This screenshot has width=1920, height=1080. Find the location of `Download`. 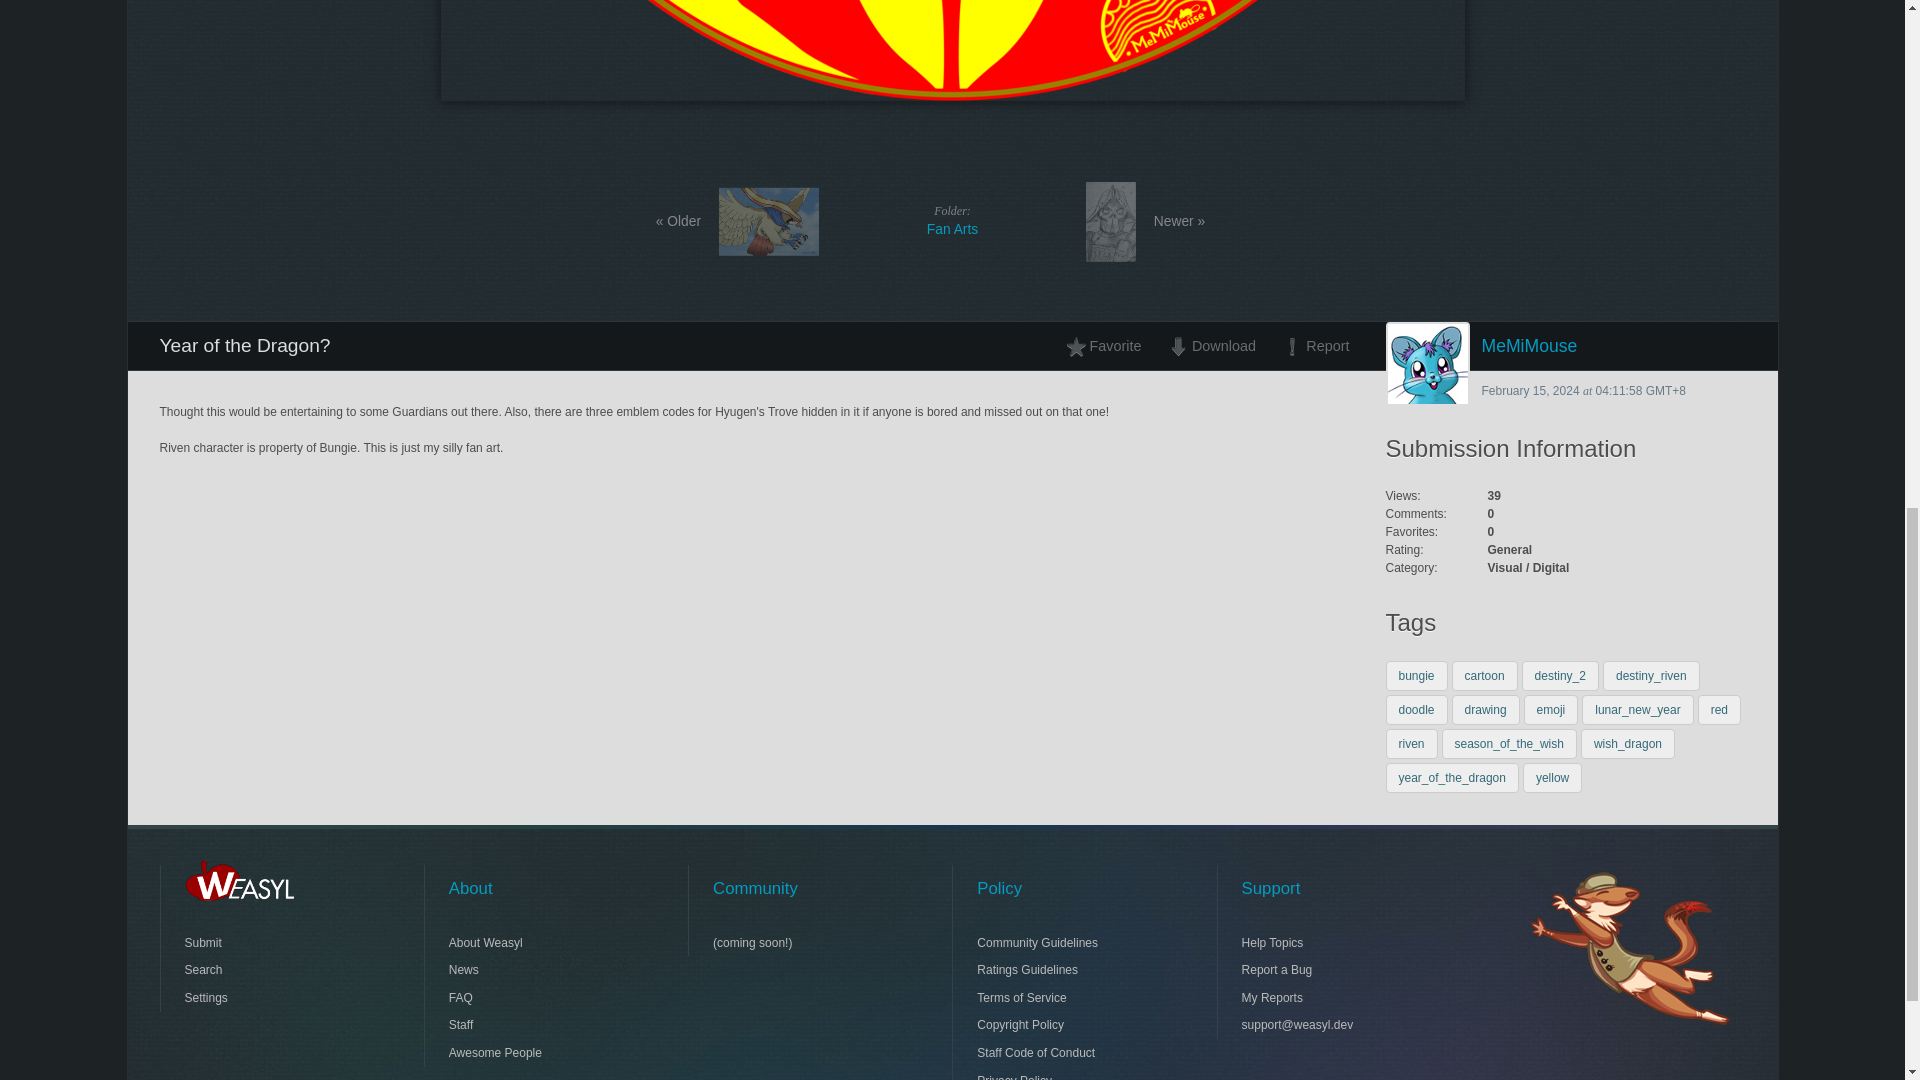

Download is located at coordinates (1211, 346).